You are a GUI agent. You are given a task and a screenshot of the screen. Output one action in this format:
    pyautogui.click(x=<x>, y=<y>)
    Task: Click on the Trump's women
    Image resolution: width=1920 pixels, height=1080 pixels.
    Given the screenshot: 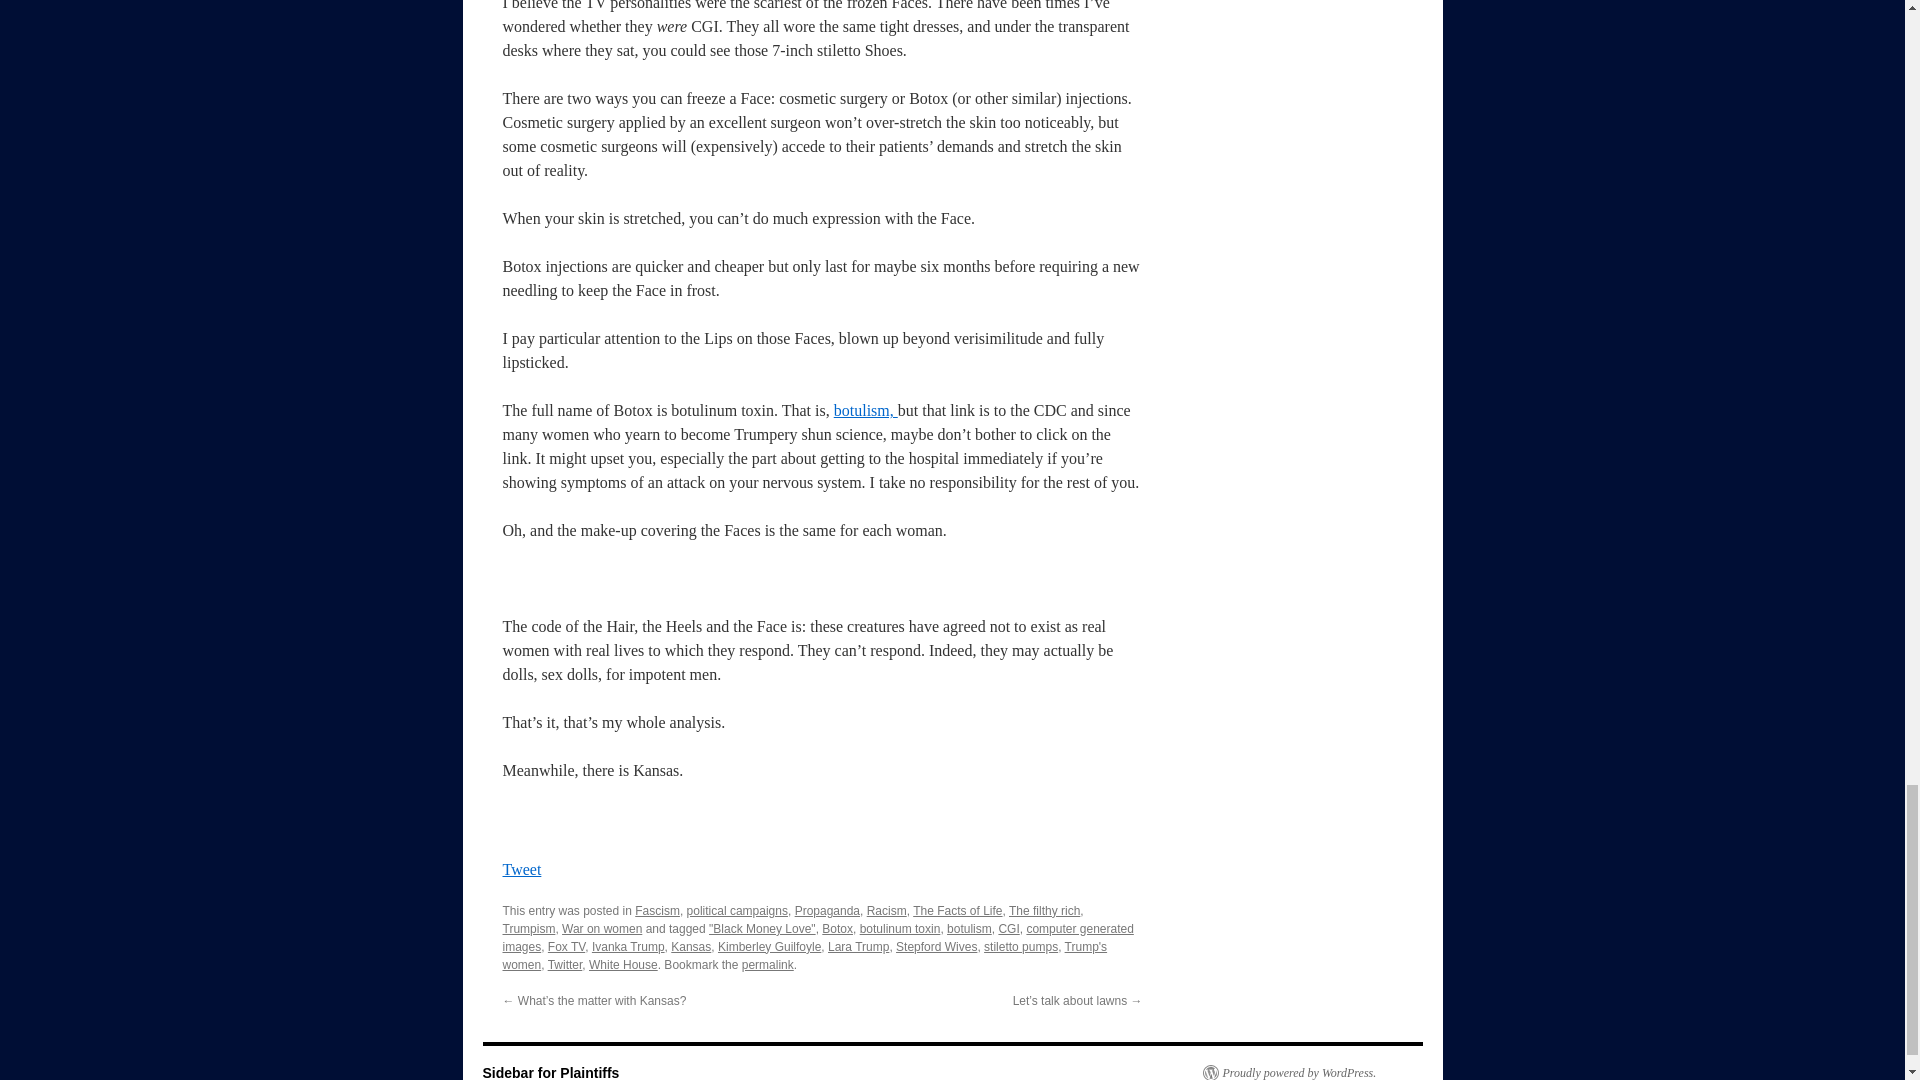 What is the action you would take?
    pyautogui.click(x=804, y=956)
    